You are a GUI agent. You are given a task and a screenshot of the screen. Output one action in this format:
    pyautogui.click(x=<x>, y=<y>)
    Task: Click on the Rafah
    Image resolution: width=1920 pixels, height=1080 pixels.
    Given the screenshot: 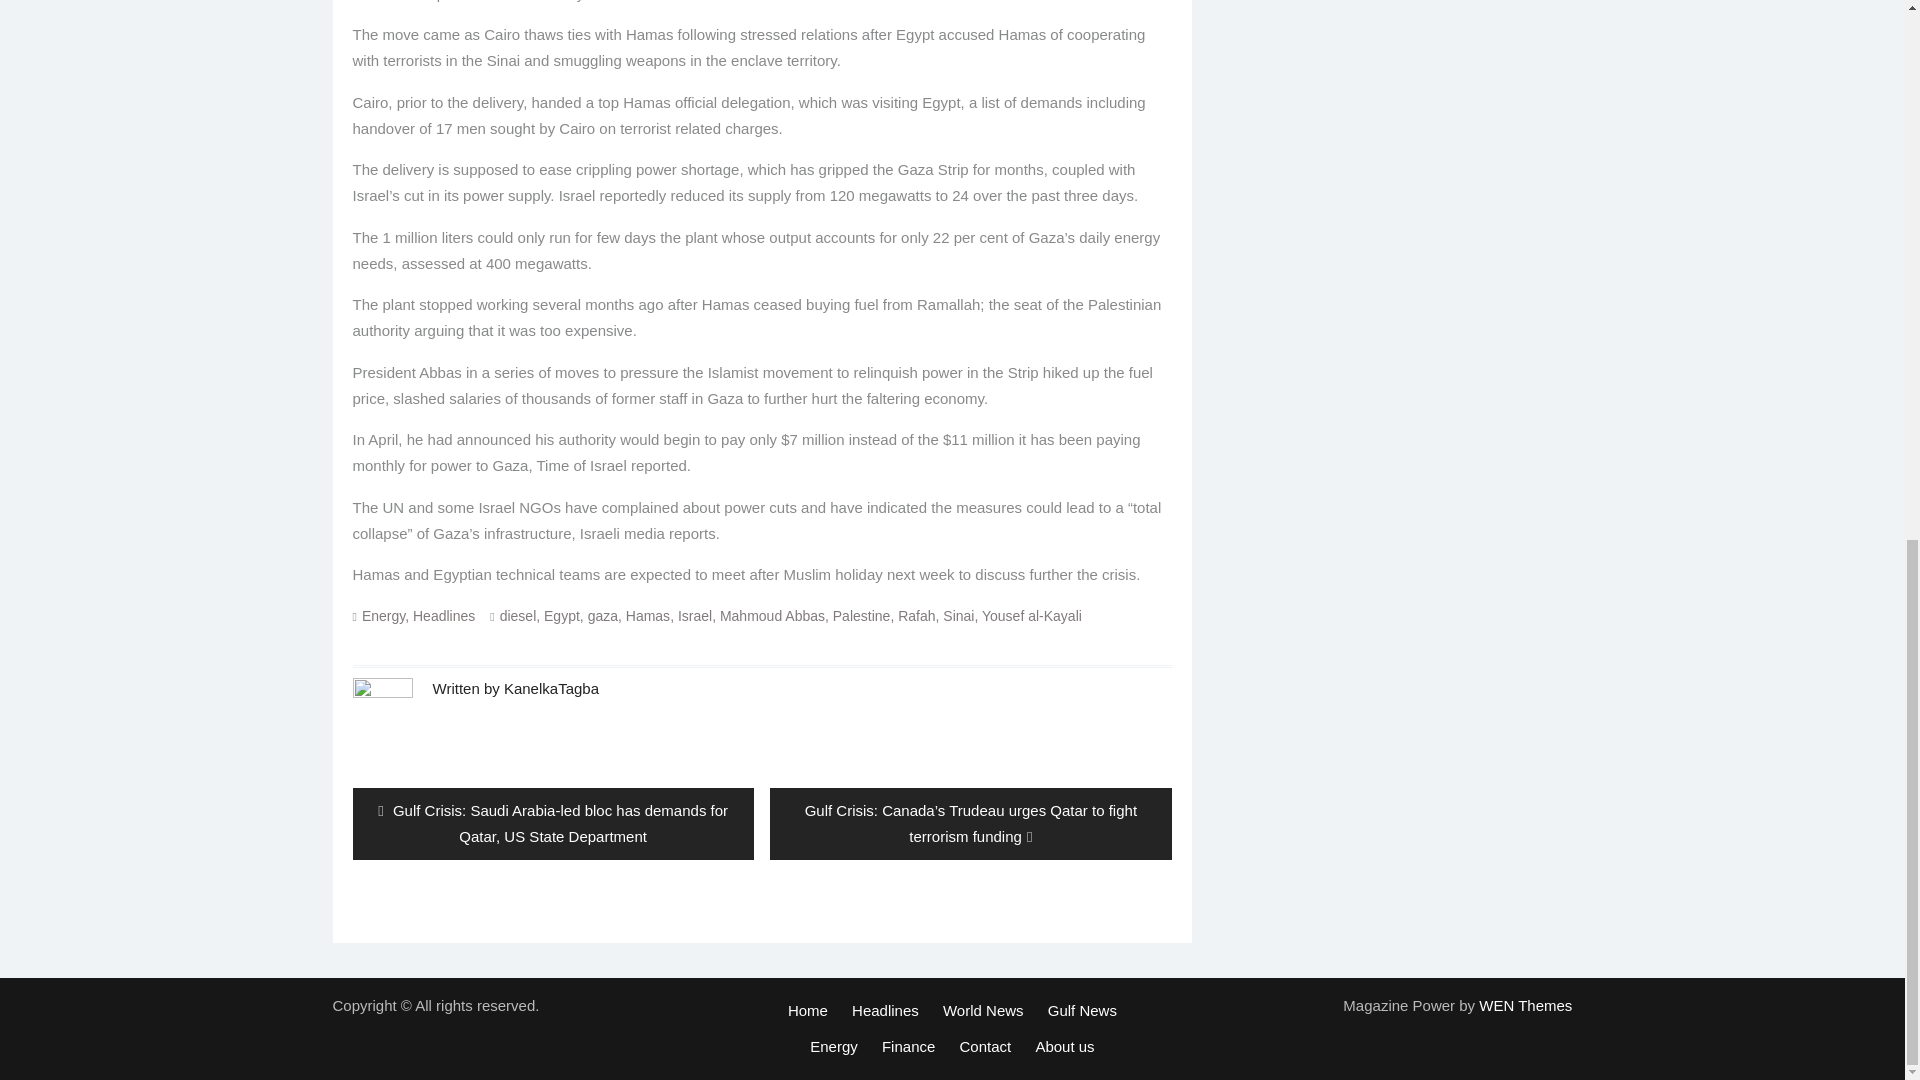 What is the action you would take?
    pyautogui.click(x=916, y=616)
    